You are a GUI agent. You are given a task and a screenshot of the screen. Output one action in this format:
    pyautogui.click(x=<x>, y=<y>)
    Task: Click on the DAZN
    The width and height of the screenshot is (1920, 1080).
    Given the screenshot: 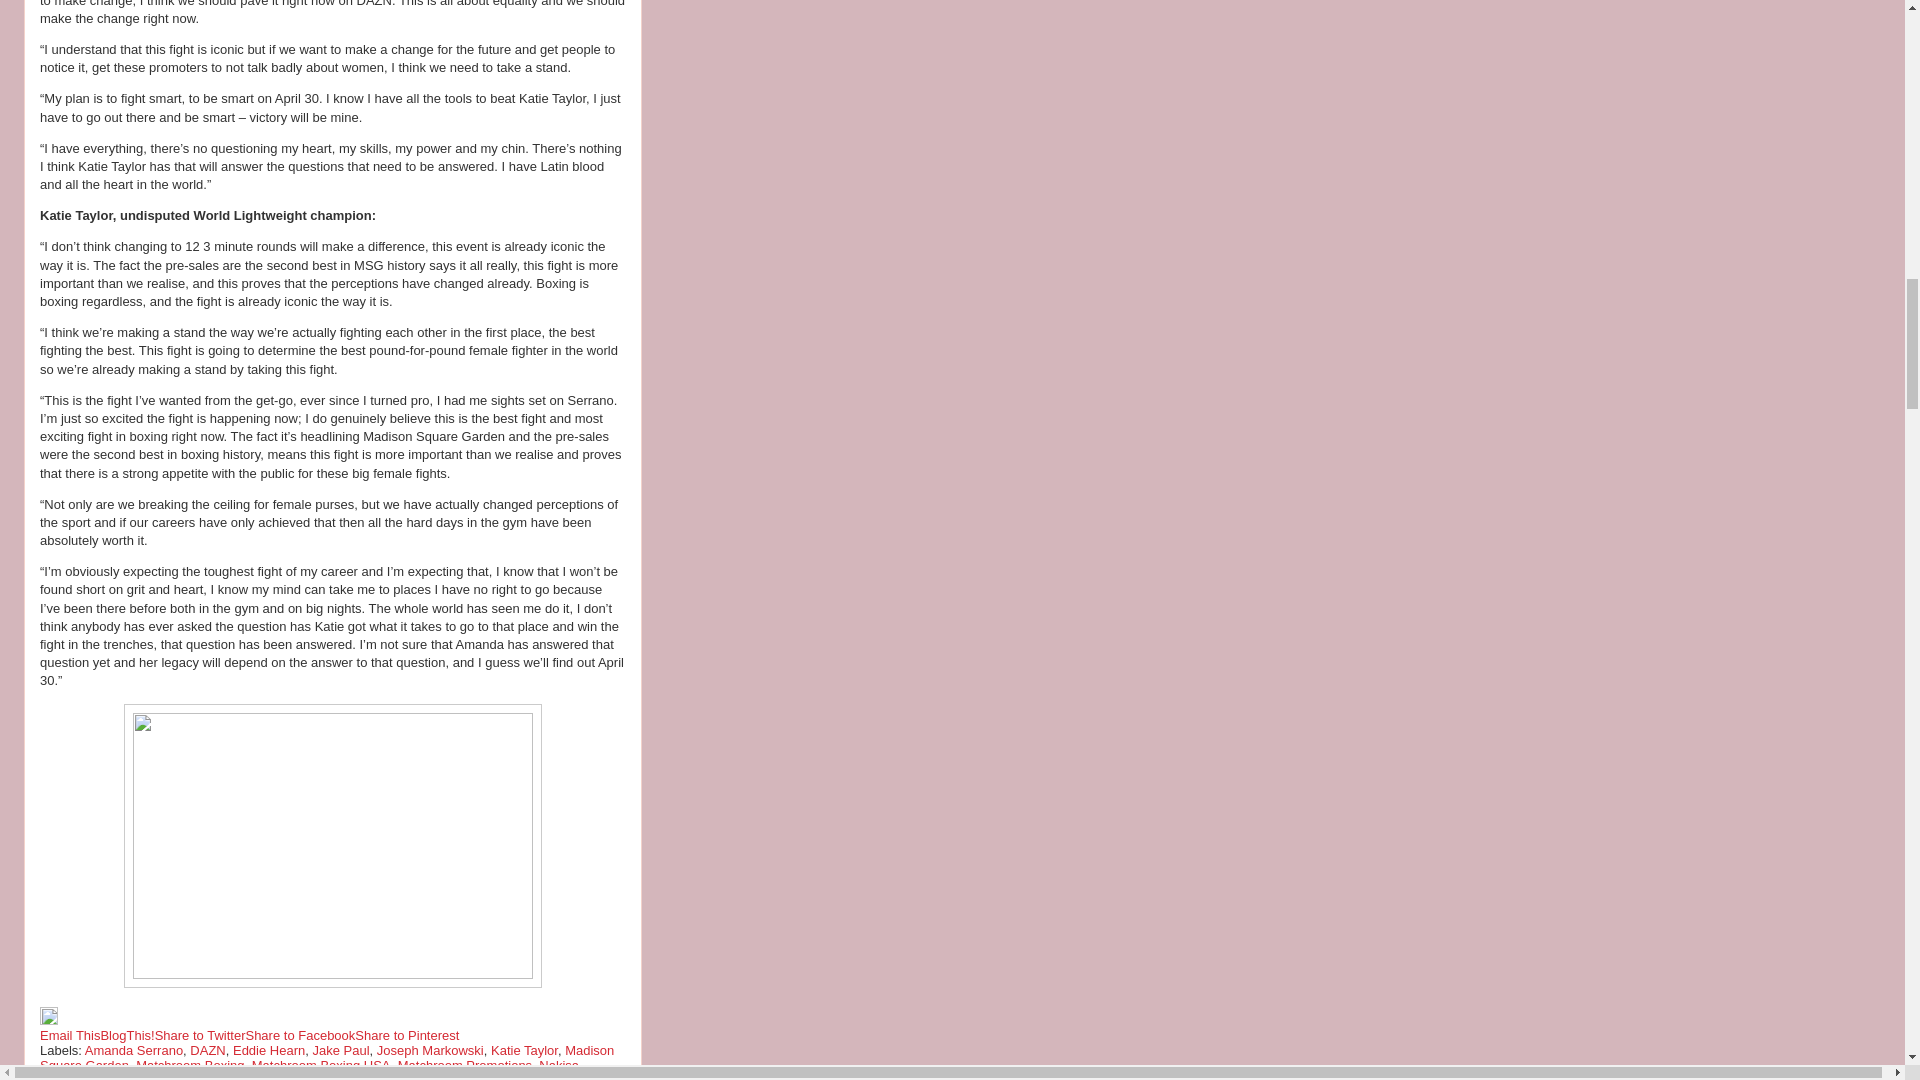 What is the action you would take?
    pyautogui.click(x=207, y=1050)
    